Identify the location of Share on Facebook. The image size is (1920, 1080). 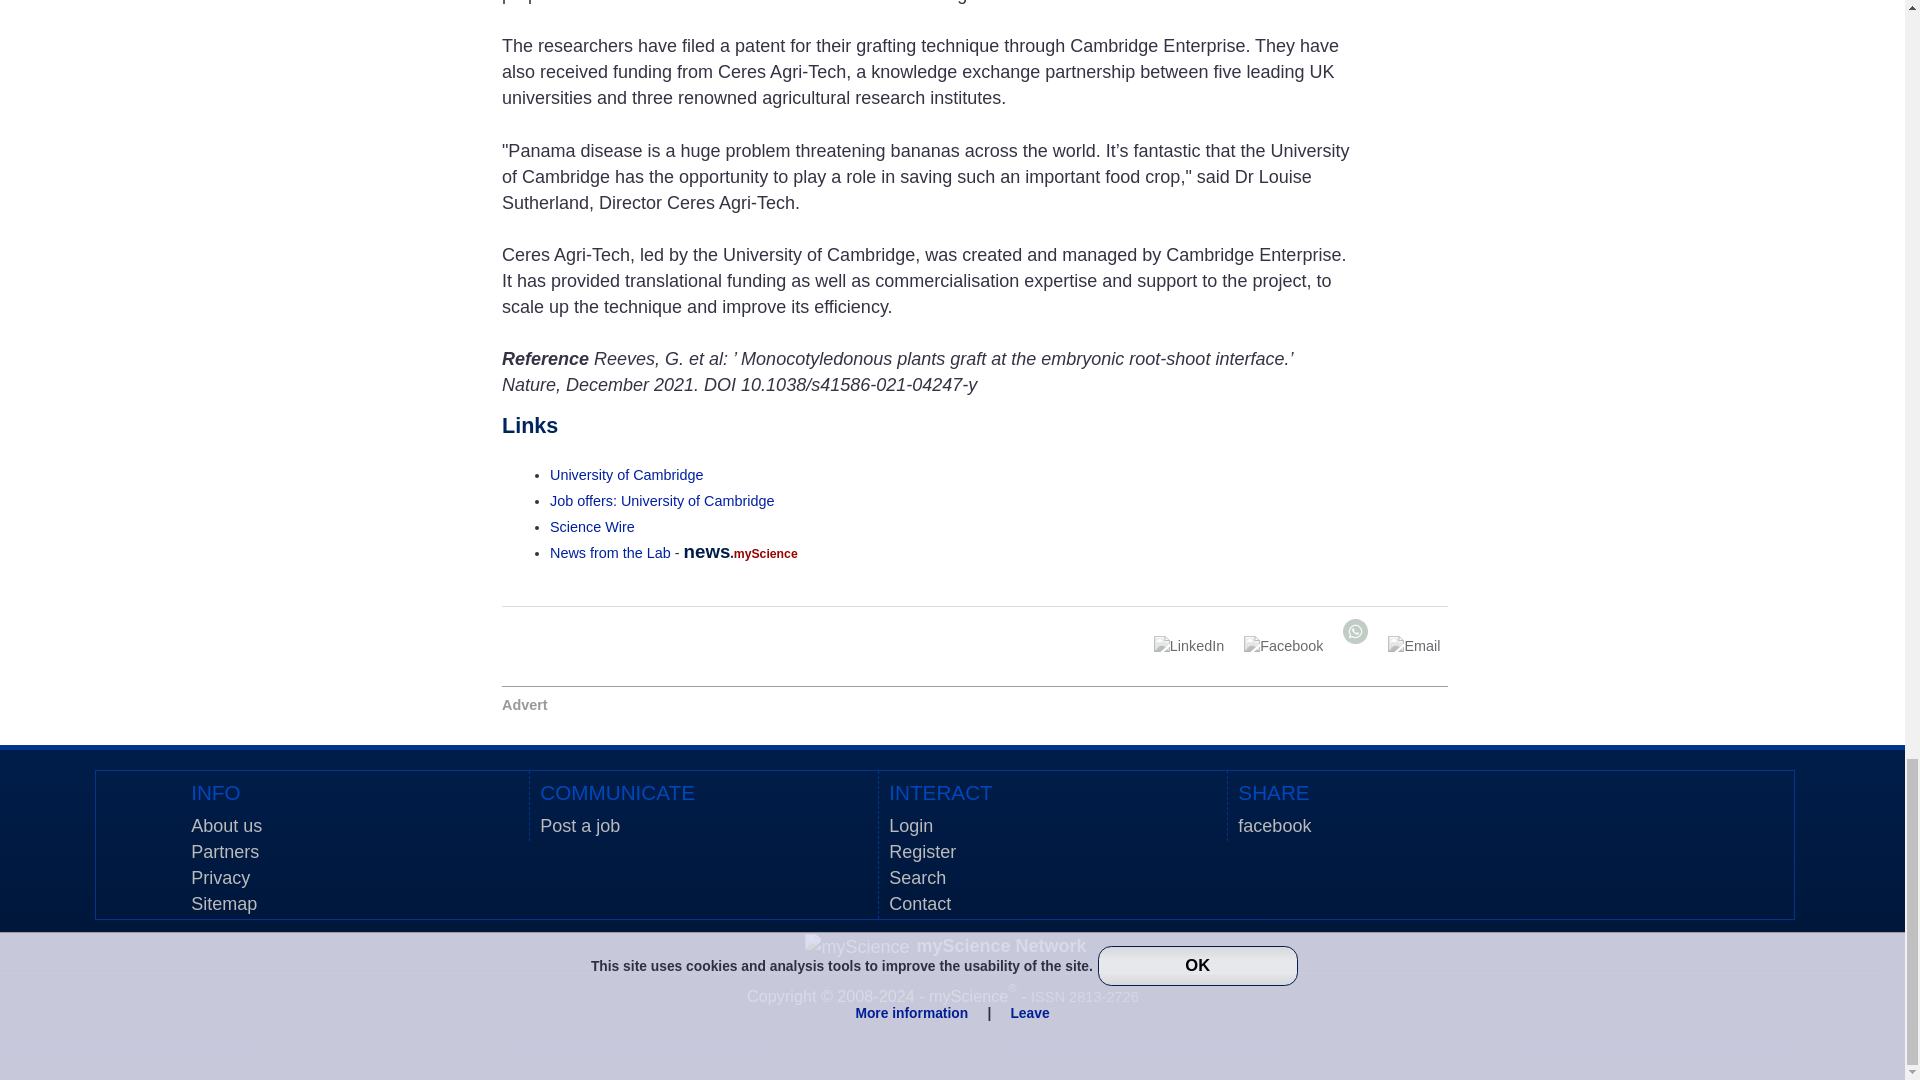
(1283, 646).